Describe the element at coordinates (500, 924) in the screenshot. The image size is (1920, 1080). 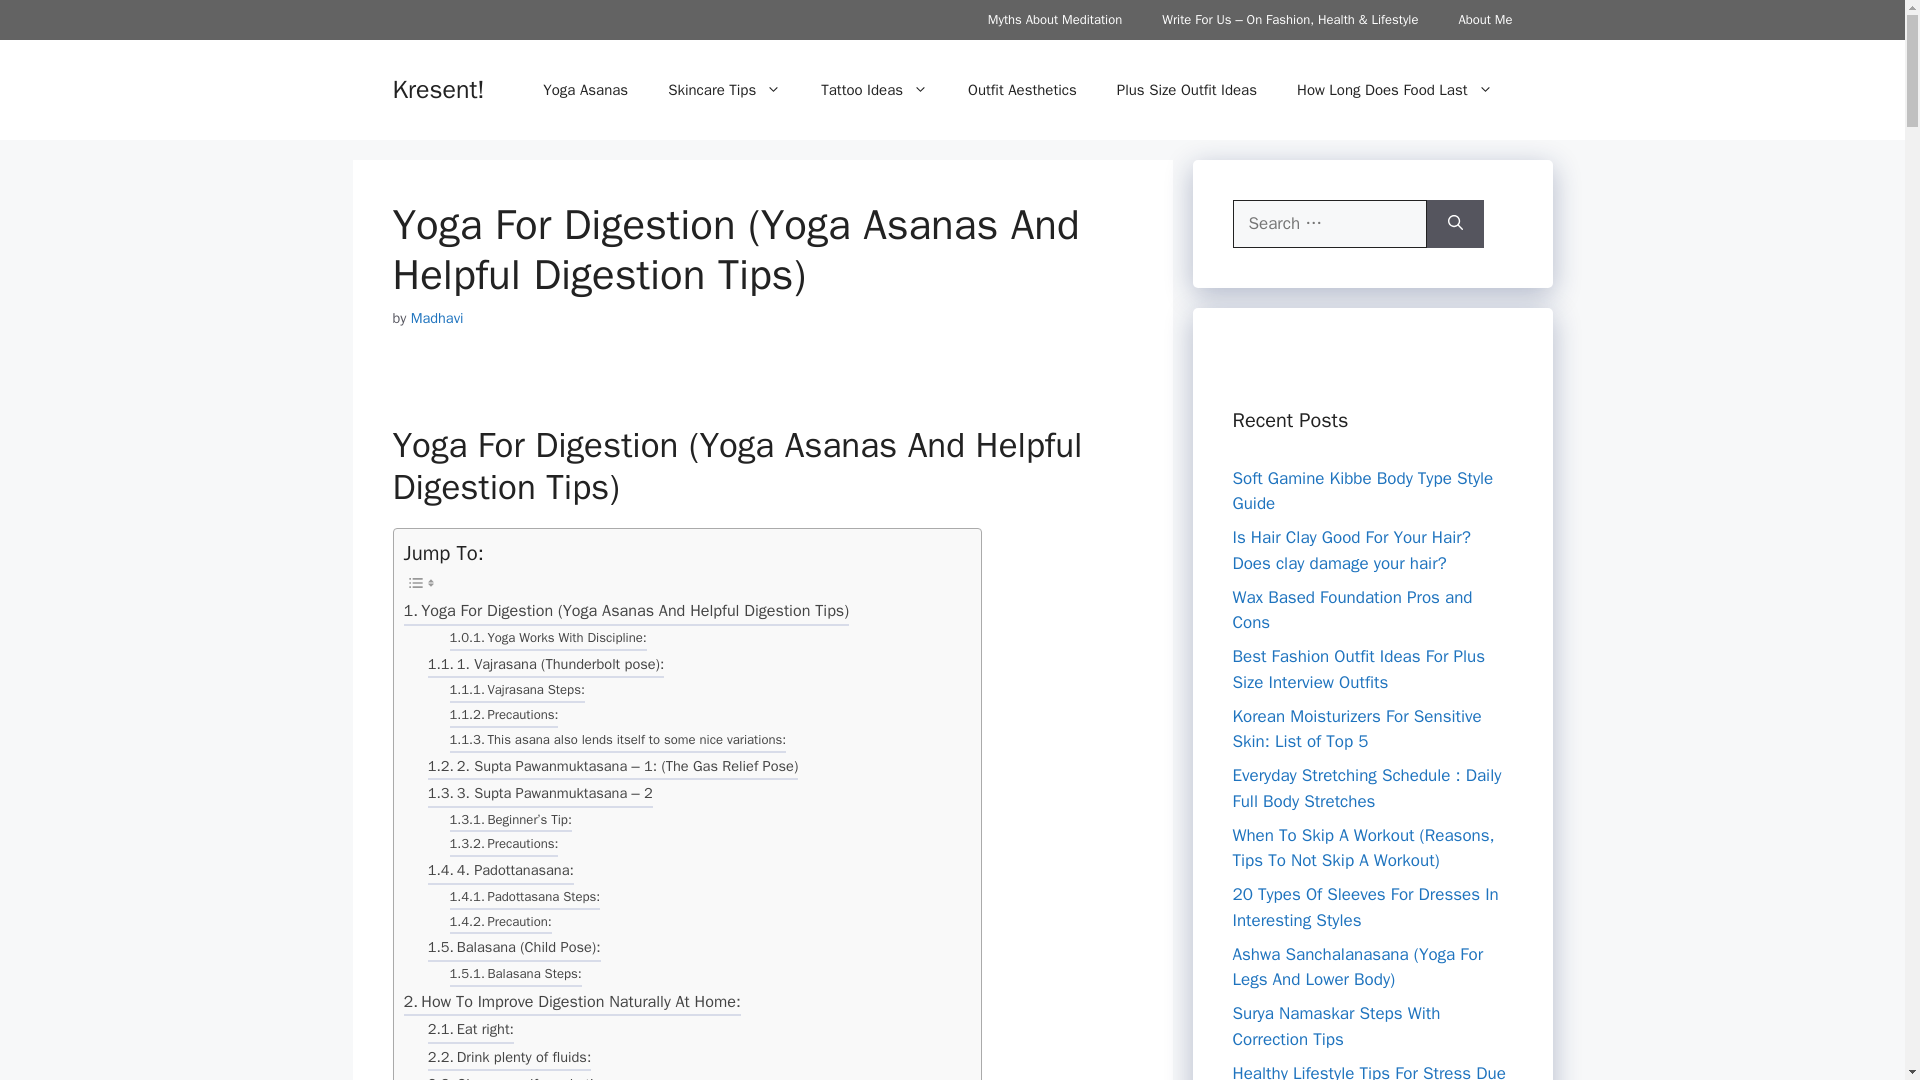
I see `Precaution:` at that location.